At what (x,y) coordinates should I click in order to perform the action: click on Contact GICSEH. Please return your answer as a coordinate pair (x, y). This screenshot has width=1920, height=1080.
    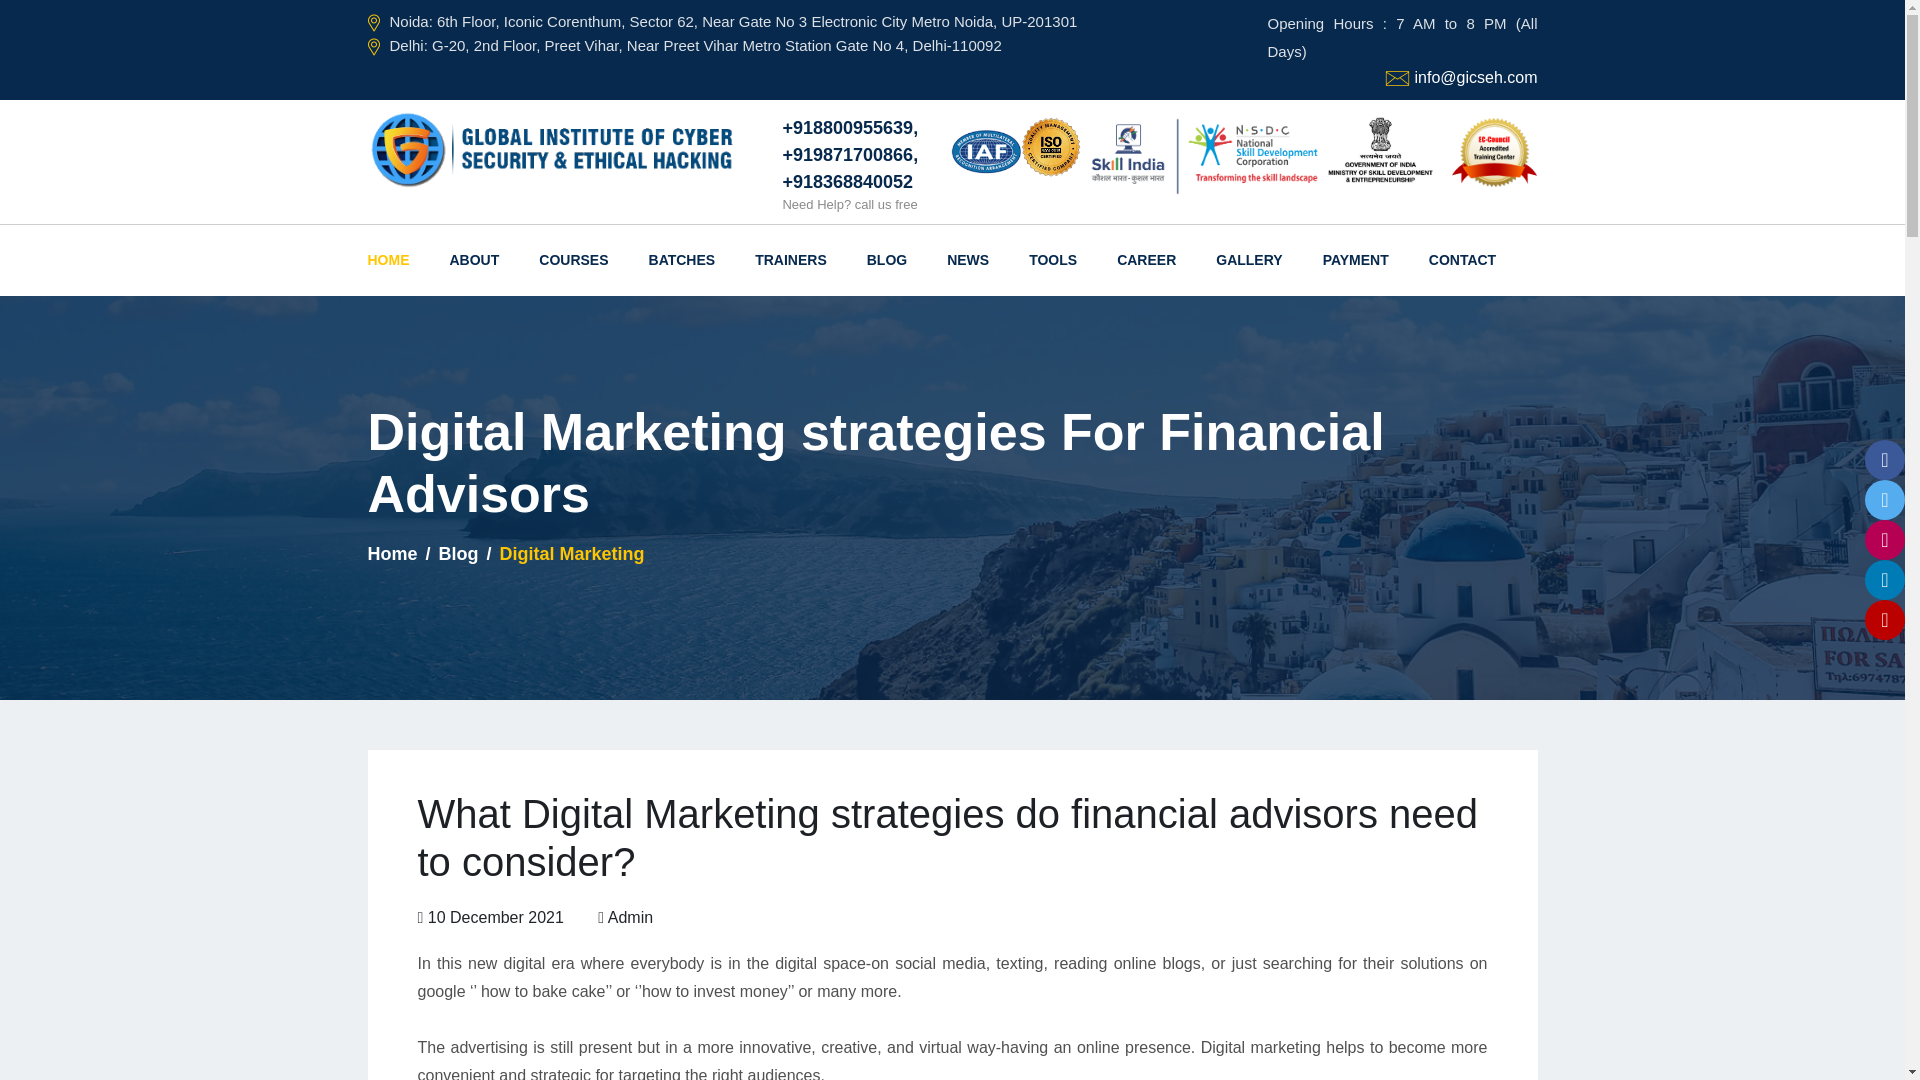
    Looking at the image, I should click on (1462, 260).